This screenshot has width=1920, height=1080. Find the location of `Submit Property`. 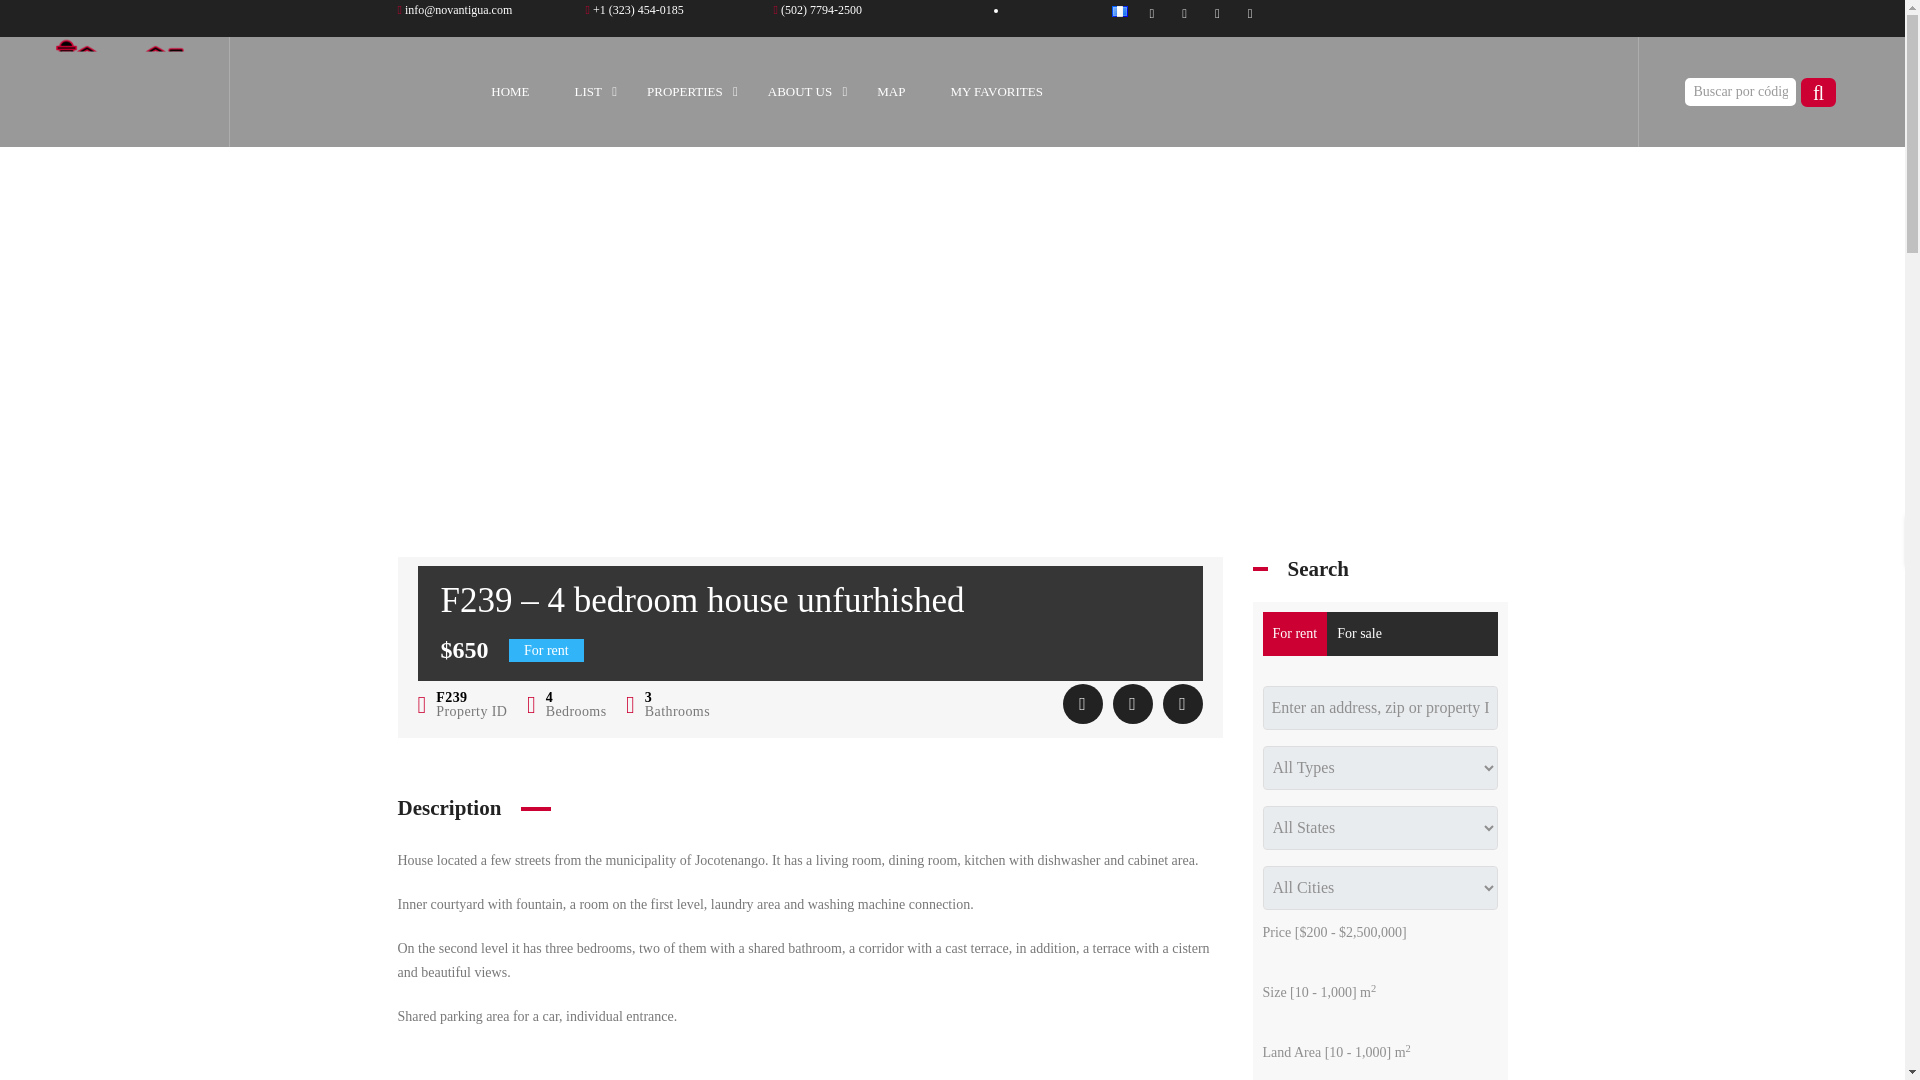

Submit Property is located at coordinates (818, 10).